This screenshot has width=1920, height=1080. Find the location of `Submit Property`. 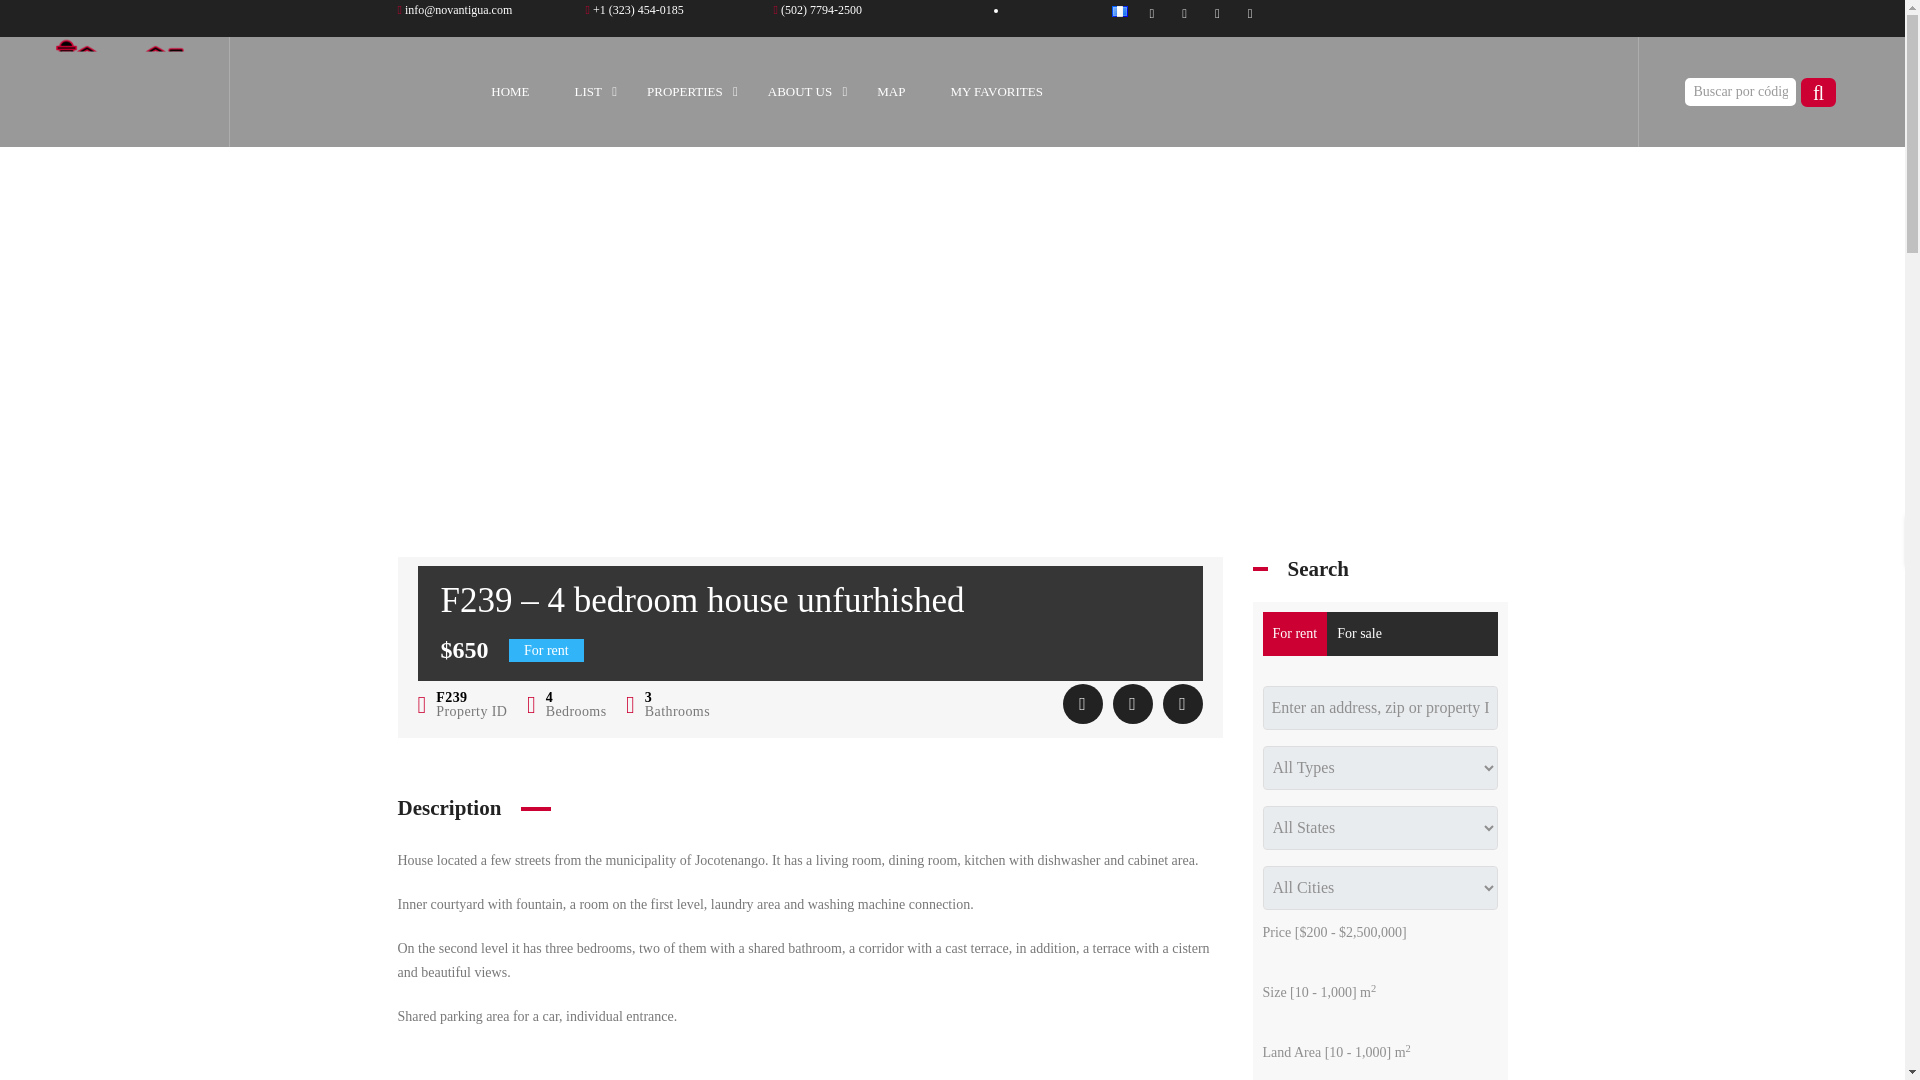

Submit Property is located at coordinates (818, 10).